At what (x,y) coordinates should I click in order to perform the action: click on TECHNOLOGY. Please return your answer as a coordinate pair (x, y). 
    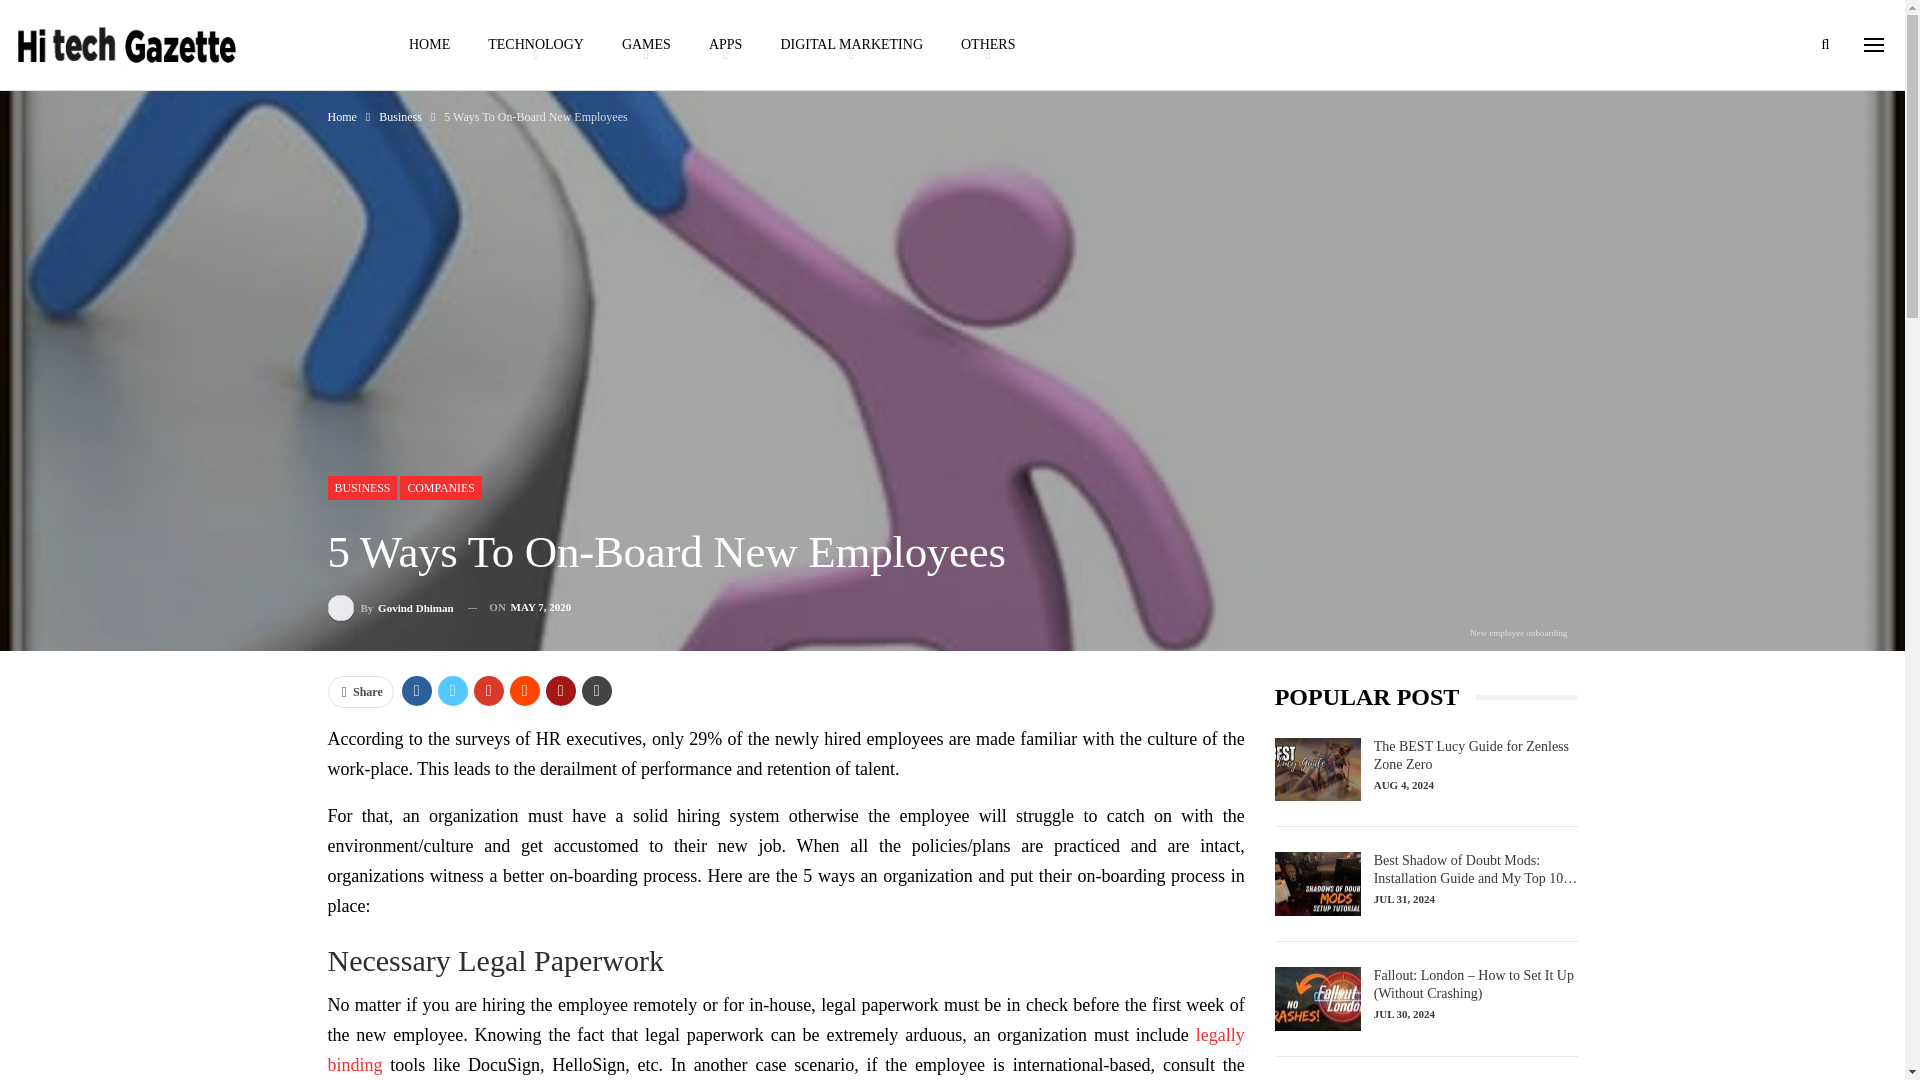
    Looking at the image, I should click on (535, 44).